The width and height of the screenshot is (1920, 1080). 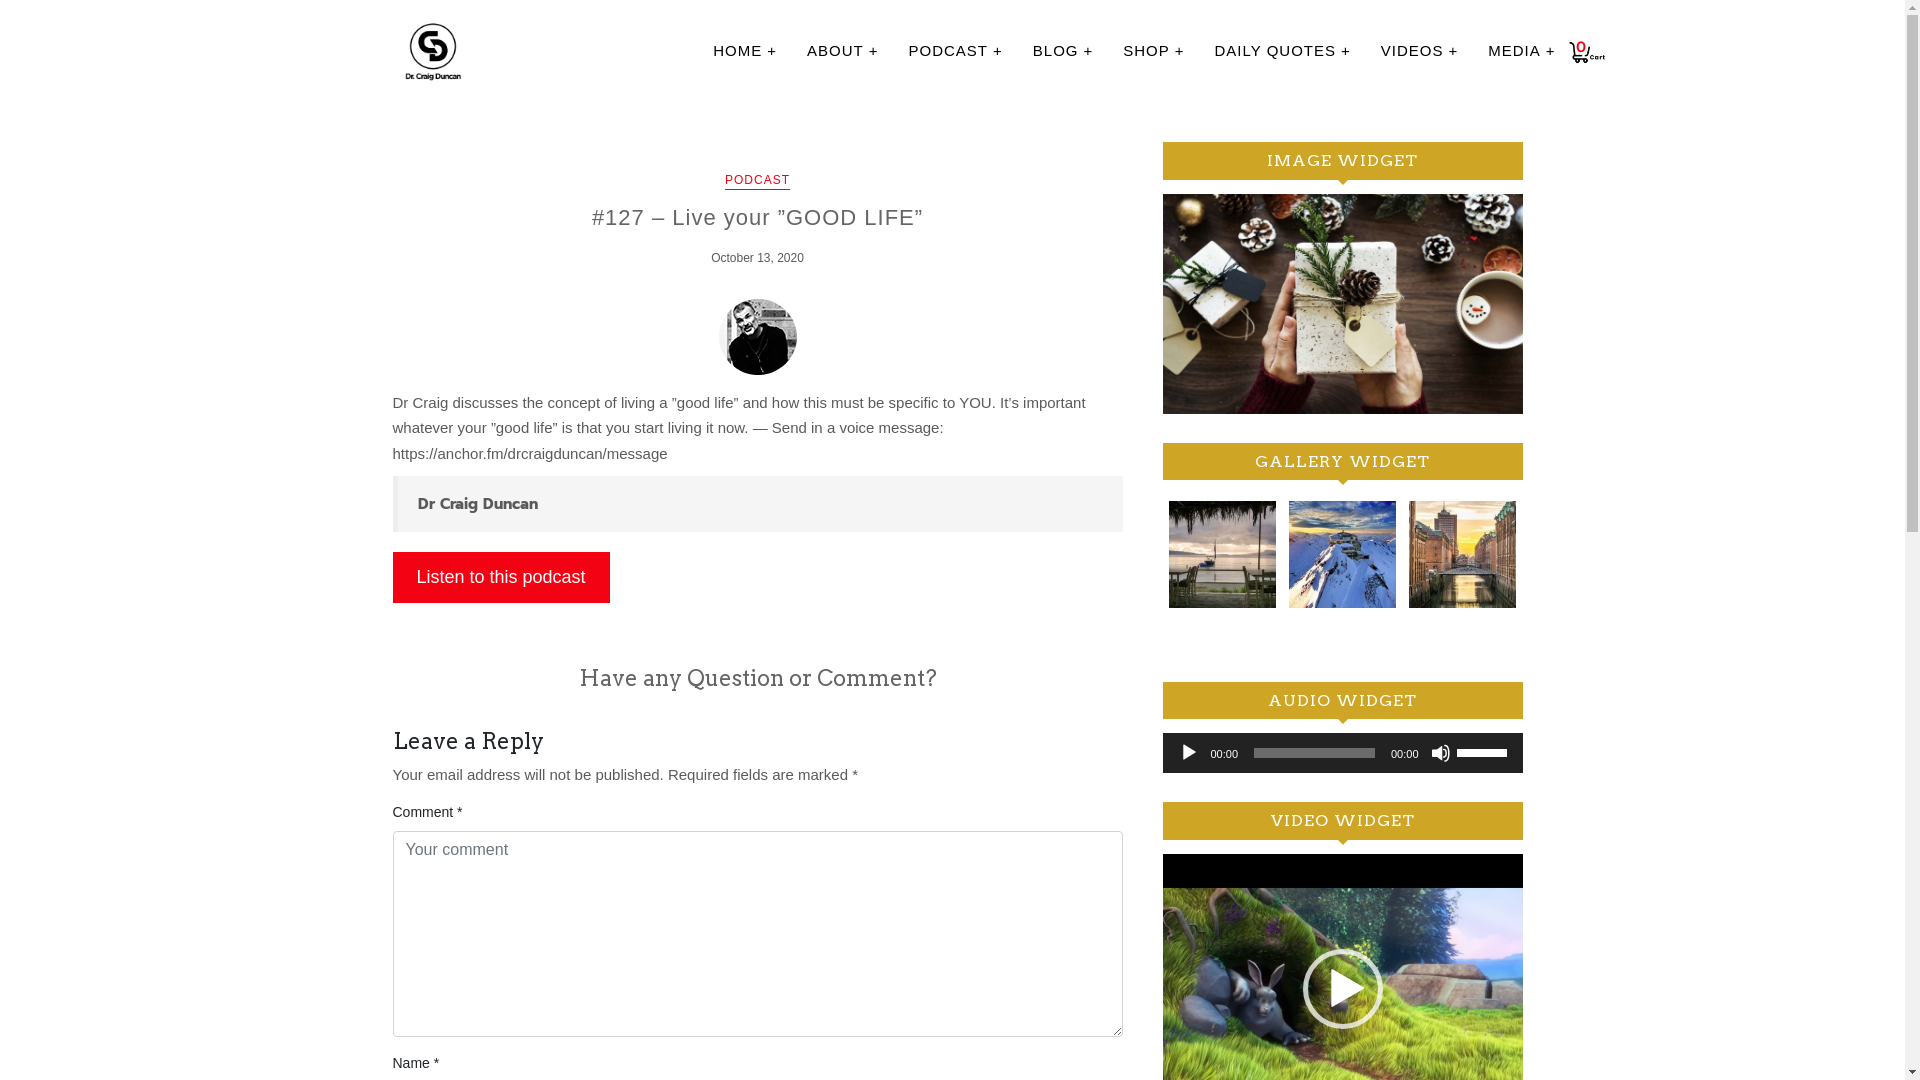 I want to click on VIDEOS, so click(x=1420, y=52).